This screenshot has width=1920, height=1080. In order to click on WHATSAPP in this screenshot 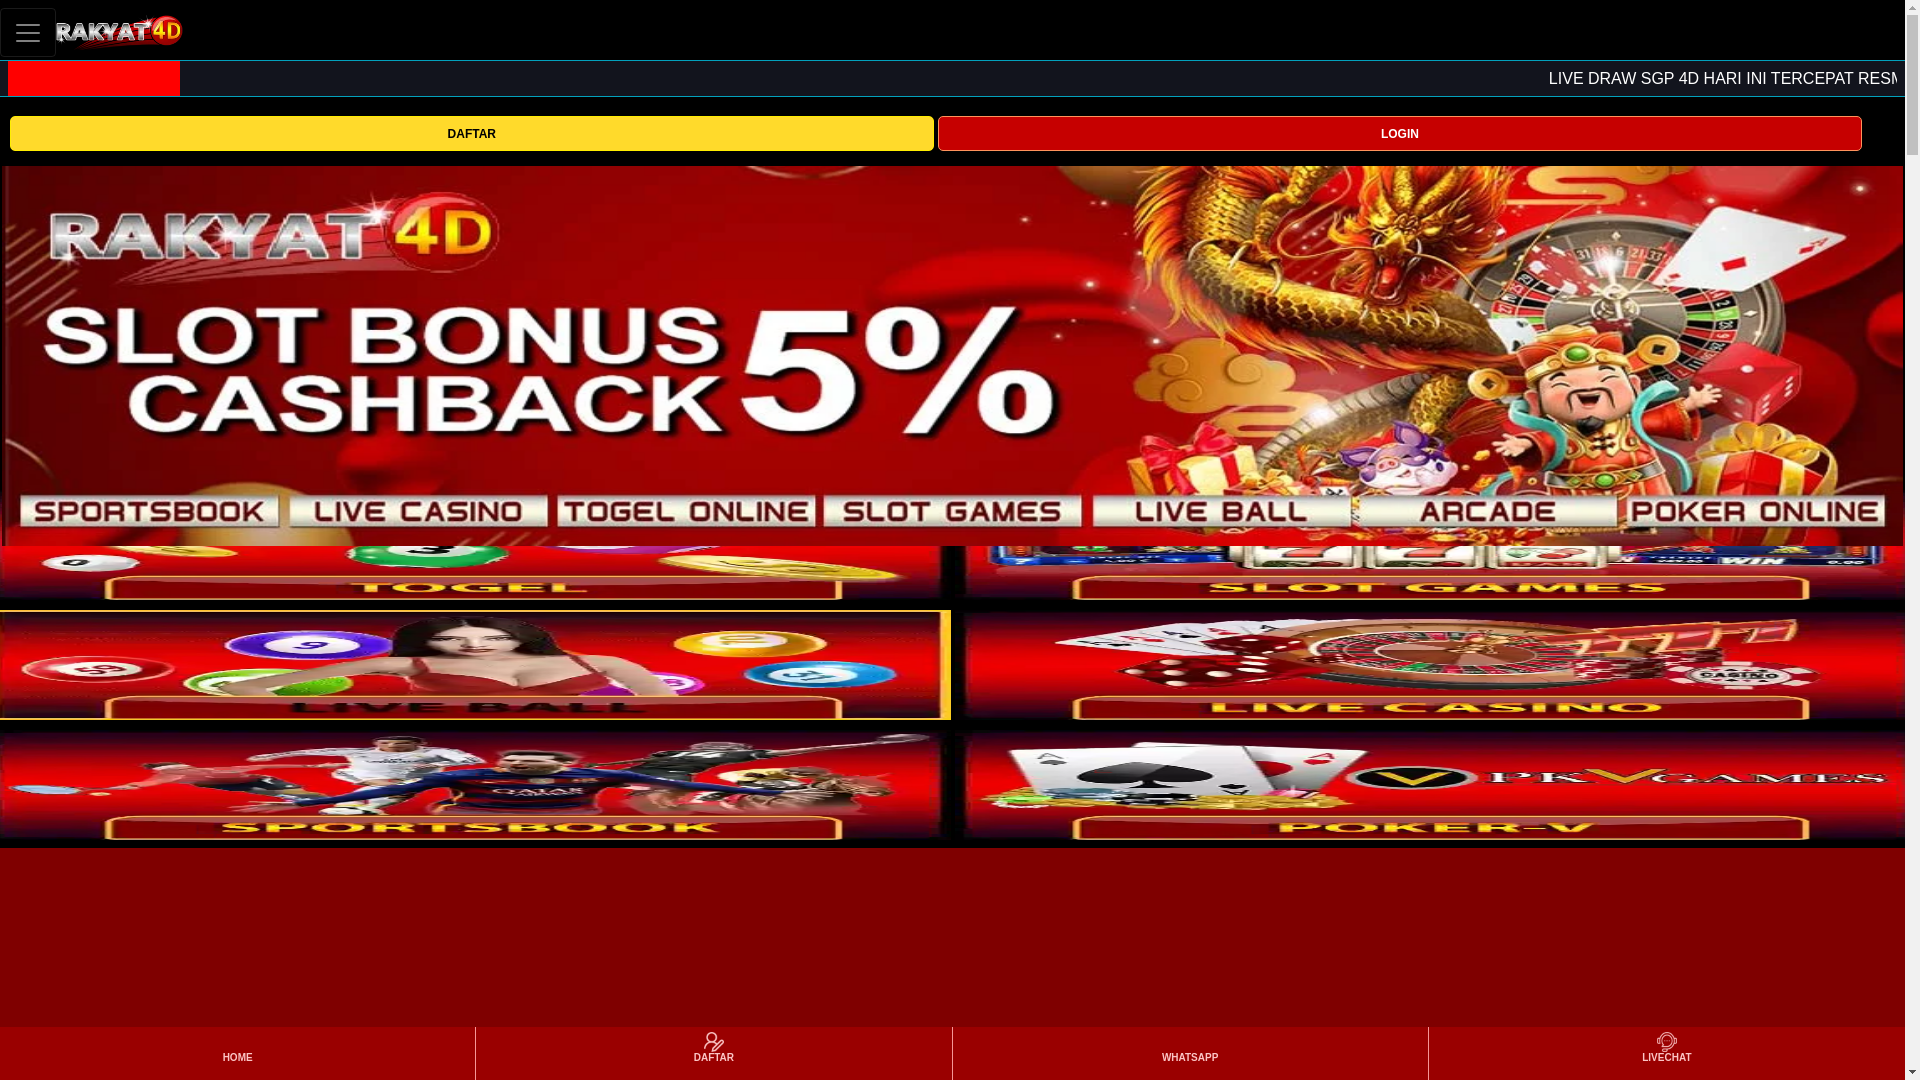, I will do `click(1189, 1053)`.